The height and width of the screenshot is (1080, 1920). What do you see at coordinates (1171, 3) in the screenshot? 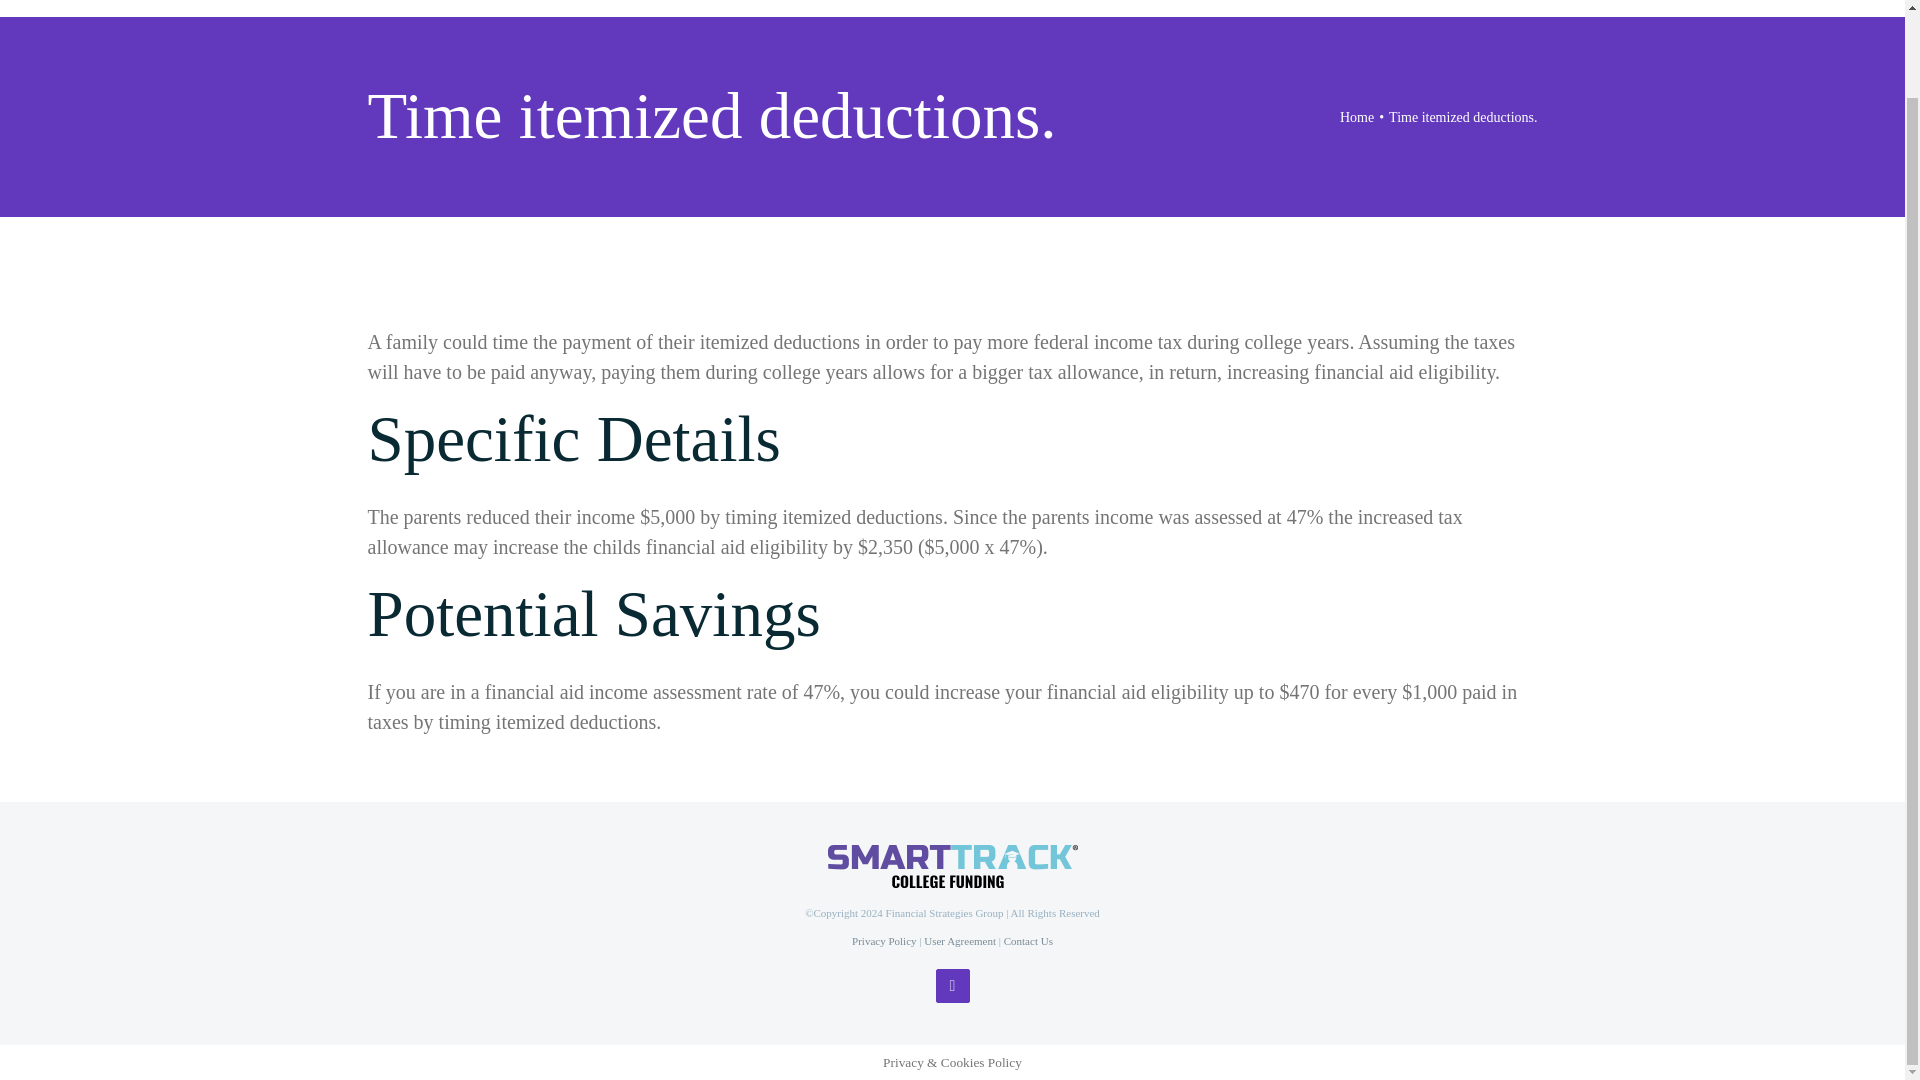
I see `COOPERATIVE PROGRAMS` at bounding box center [1171, 3].